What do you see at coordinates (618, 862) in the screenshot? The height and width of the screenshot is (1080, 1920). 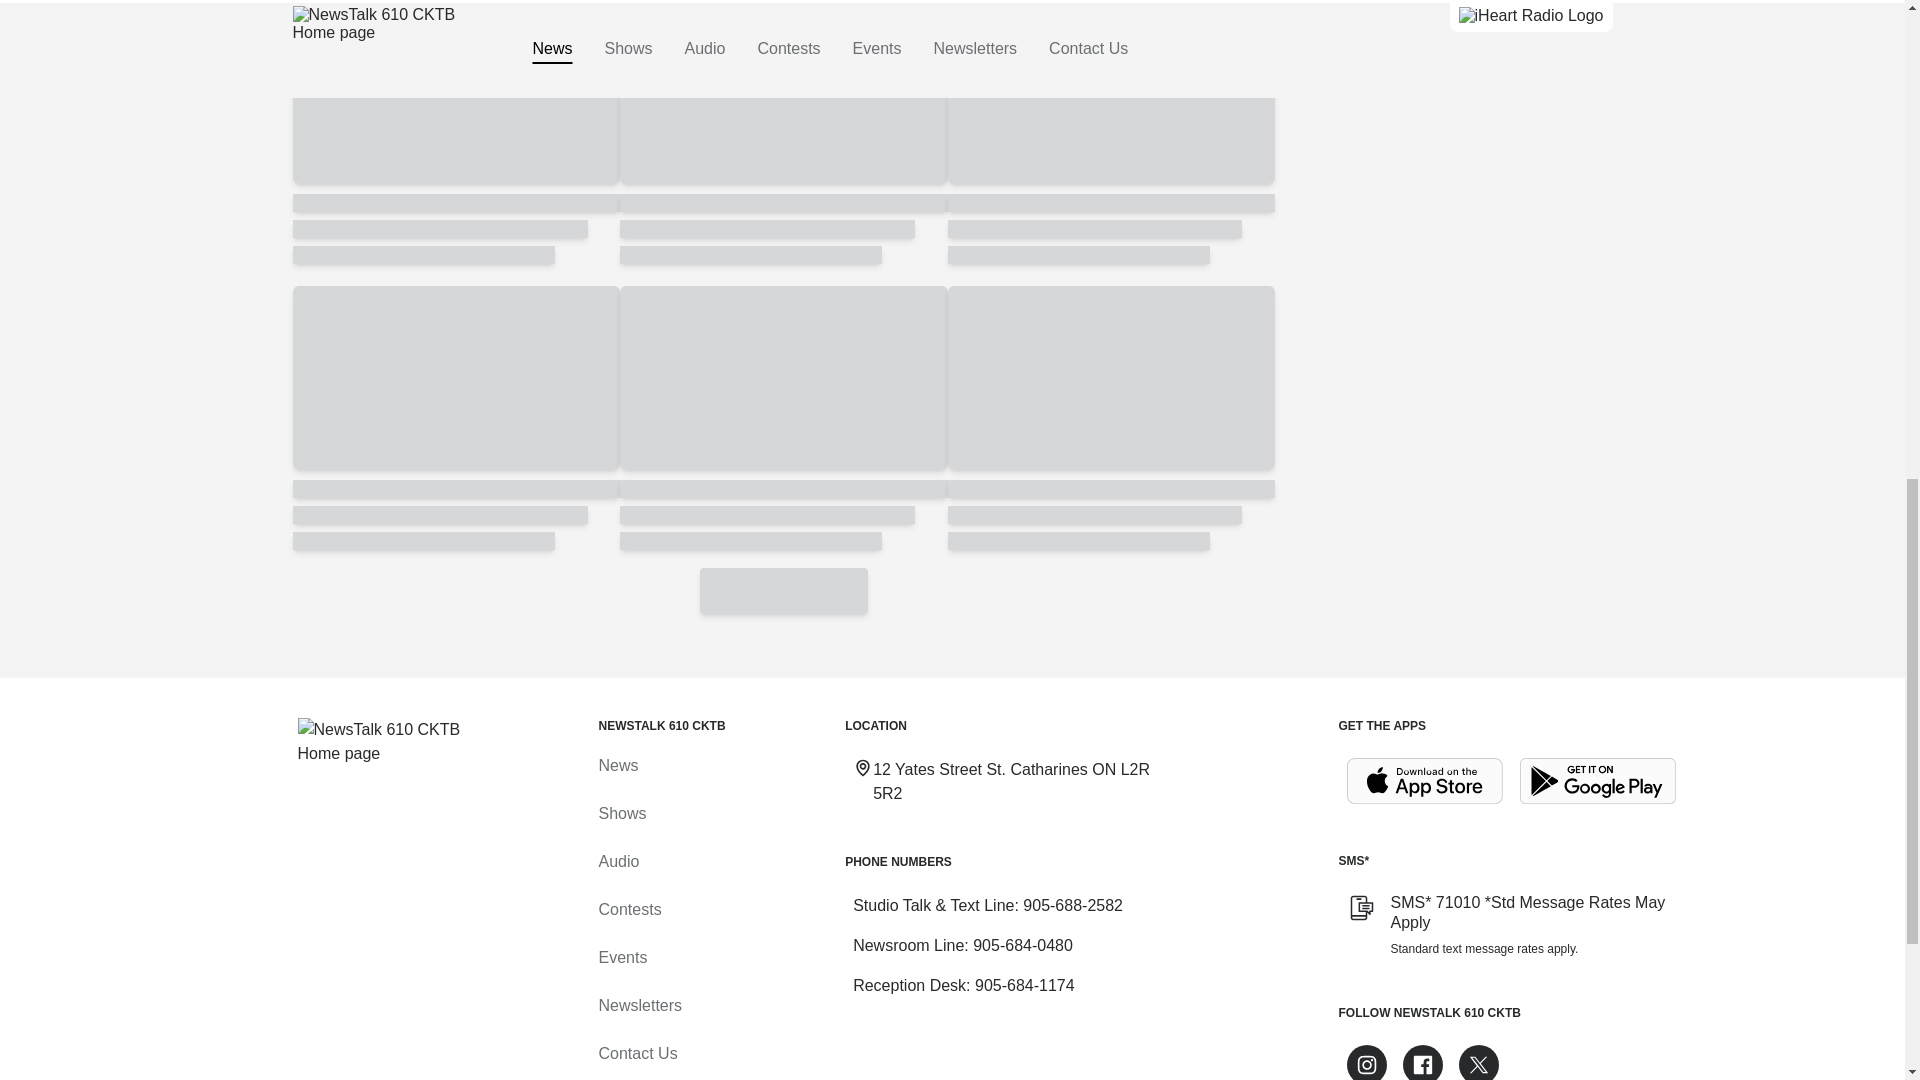 I see `Audio` at bounding box center [618, 862].